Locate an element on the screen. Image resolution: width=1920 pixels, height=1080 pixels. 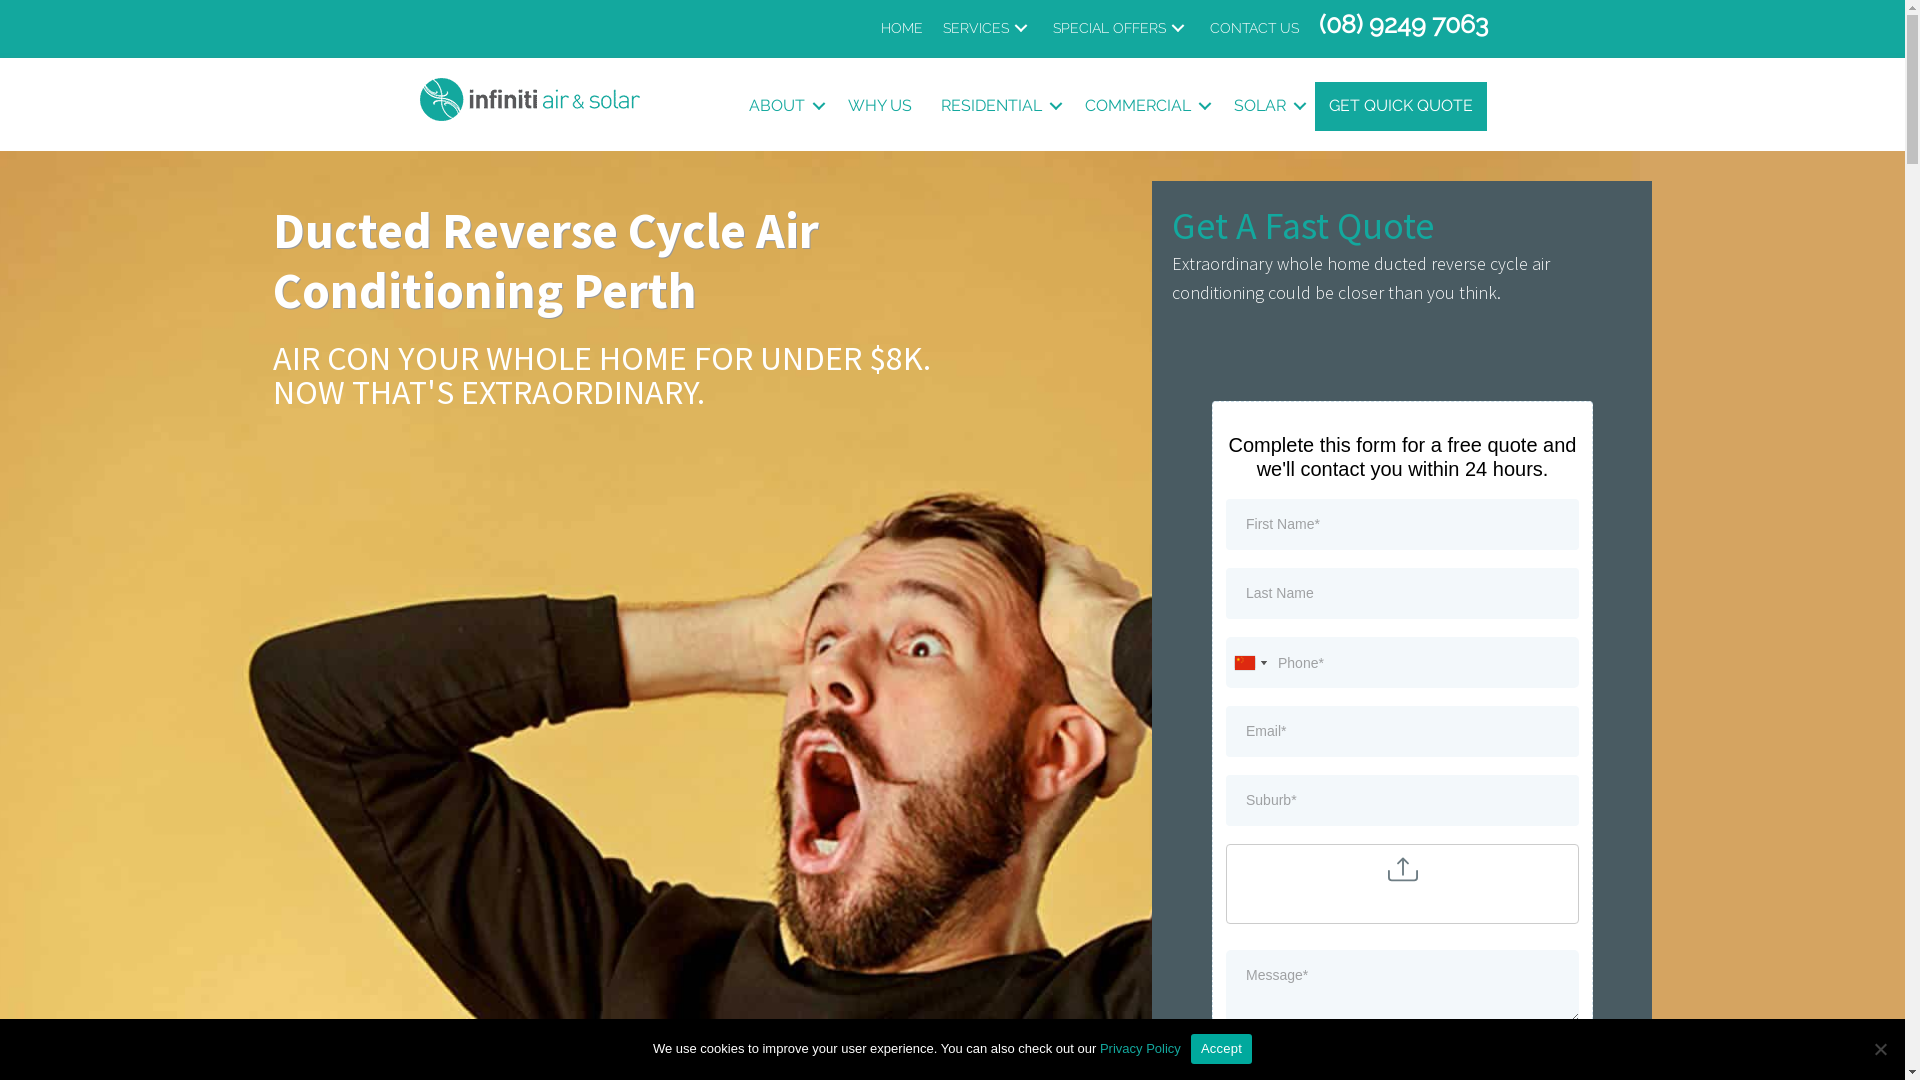
WHY US is located at coordinates (880, 106).